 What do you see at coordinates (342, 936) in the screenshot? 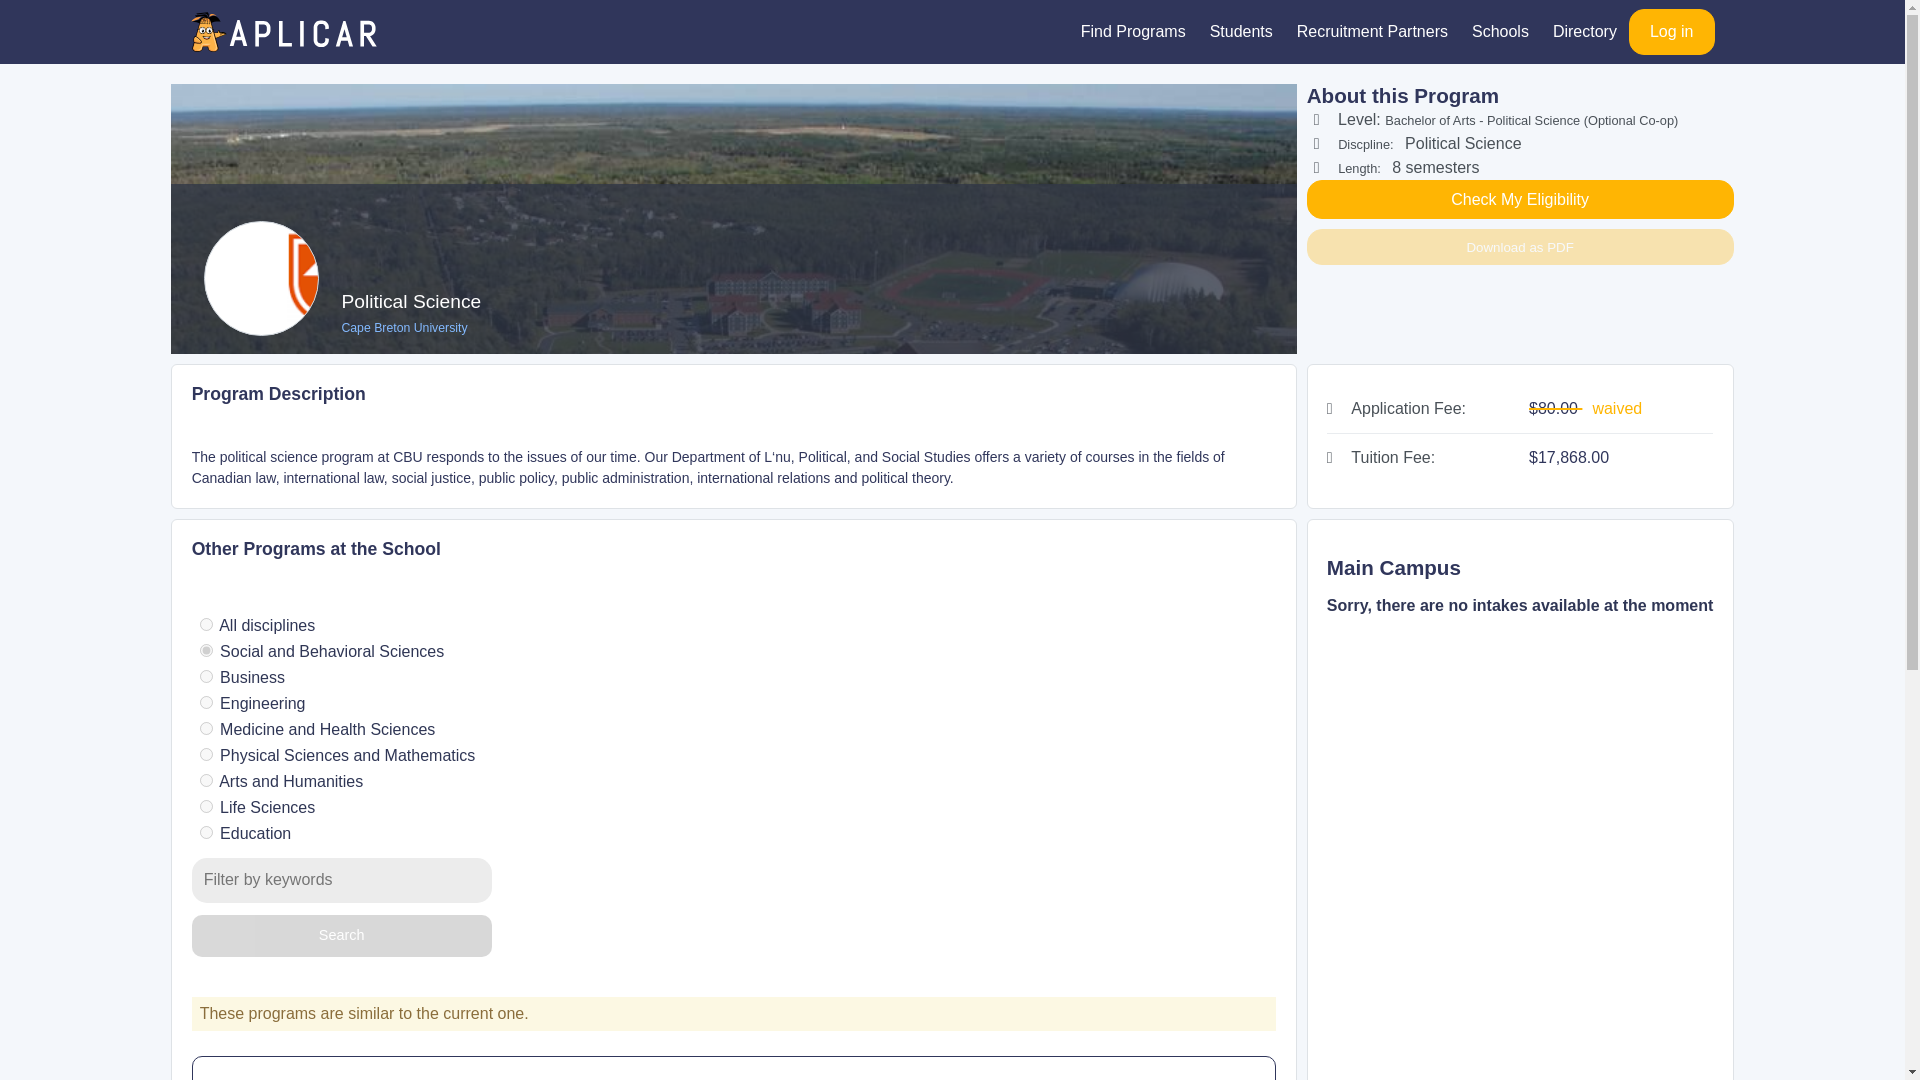
I see `Search` at bounding box center [342, 936].